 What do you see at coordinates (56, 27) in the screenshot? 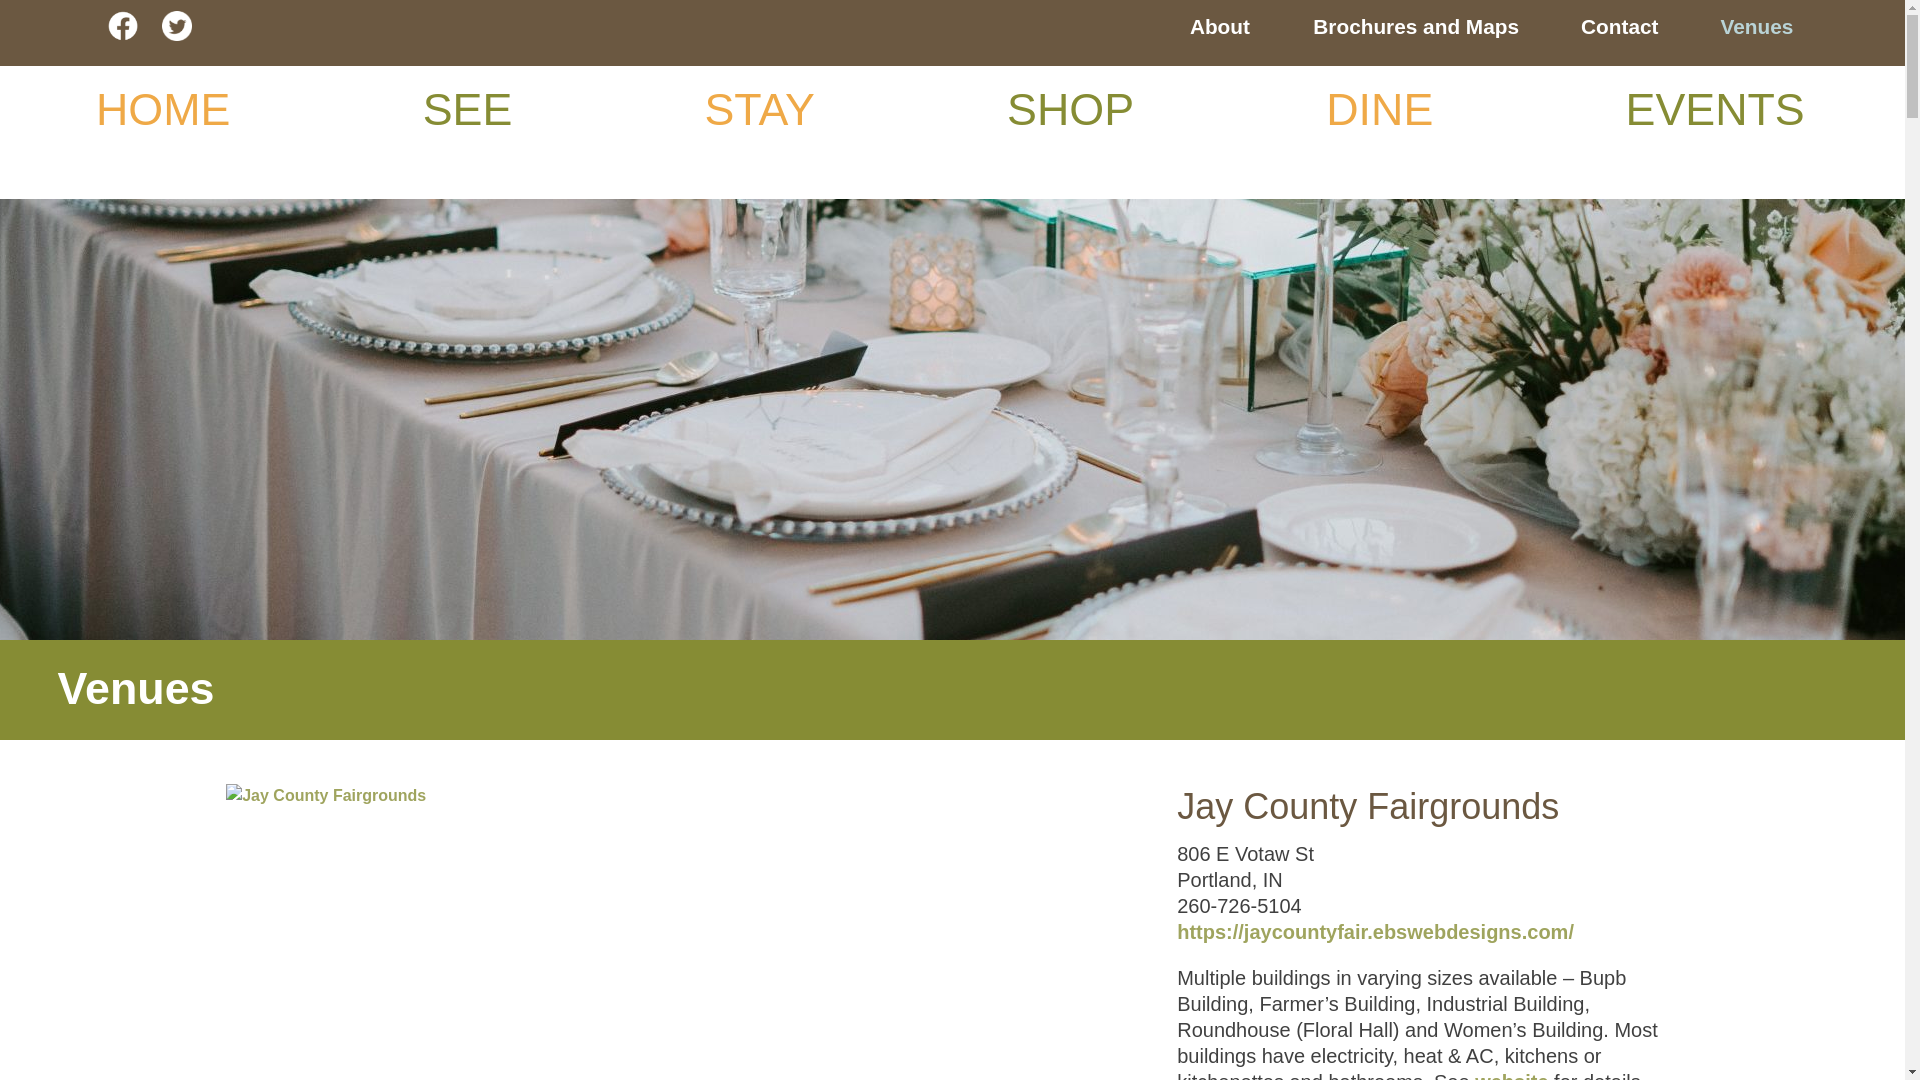
I see `Visit Jay County` at bounding box center [56, 27].